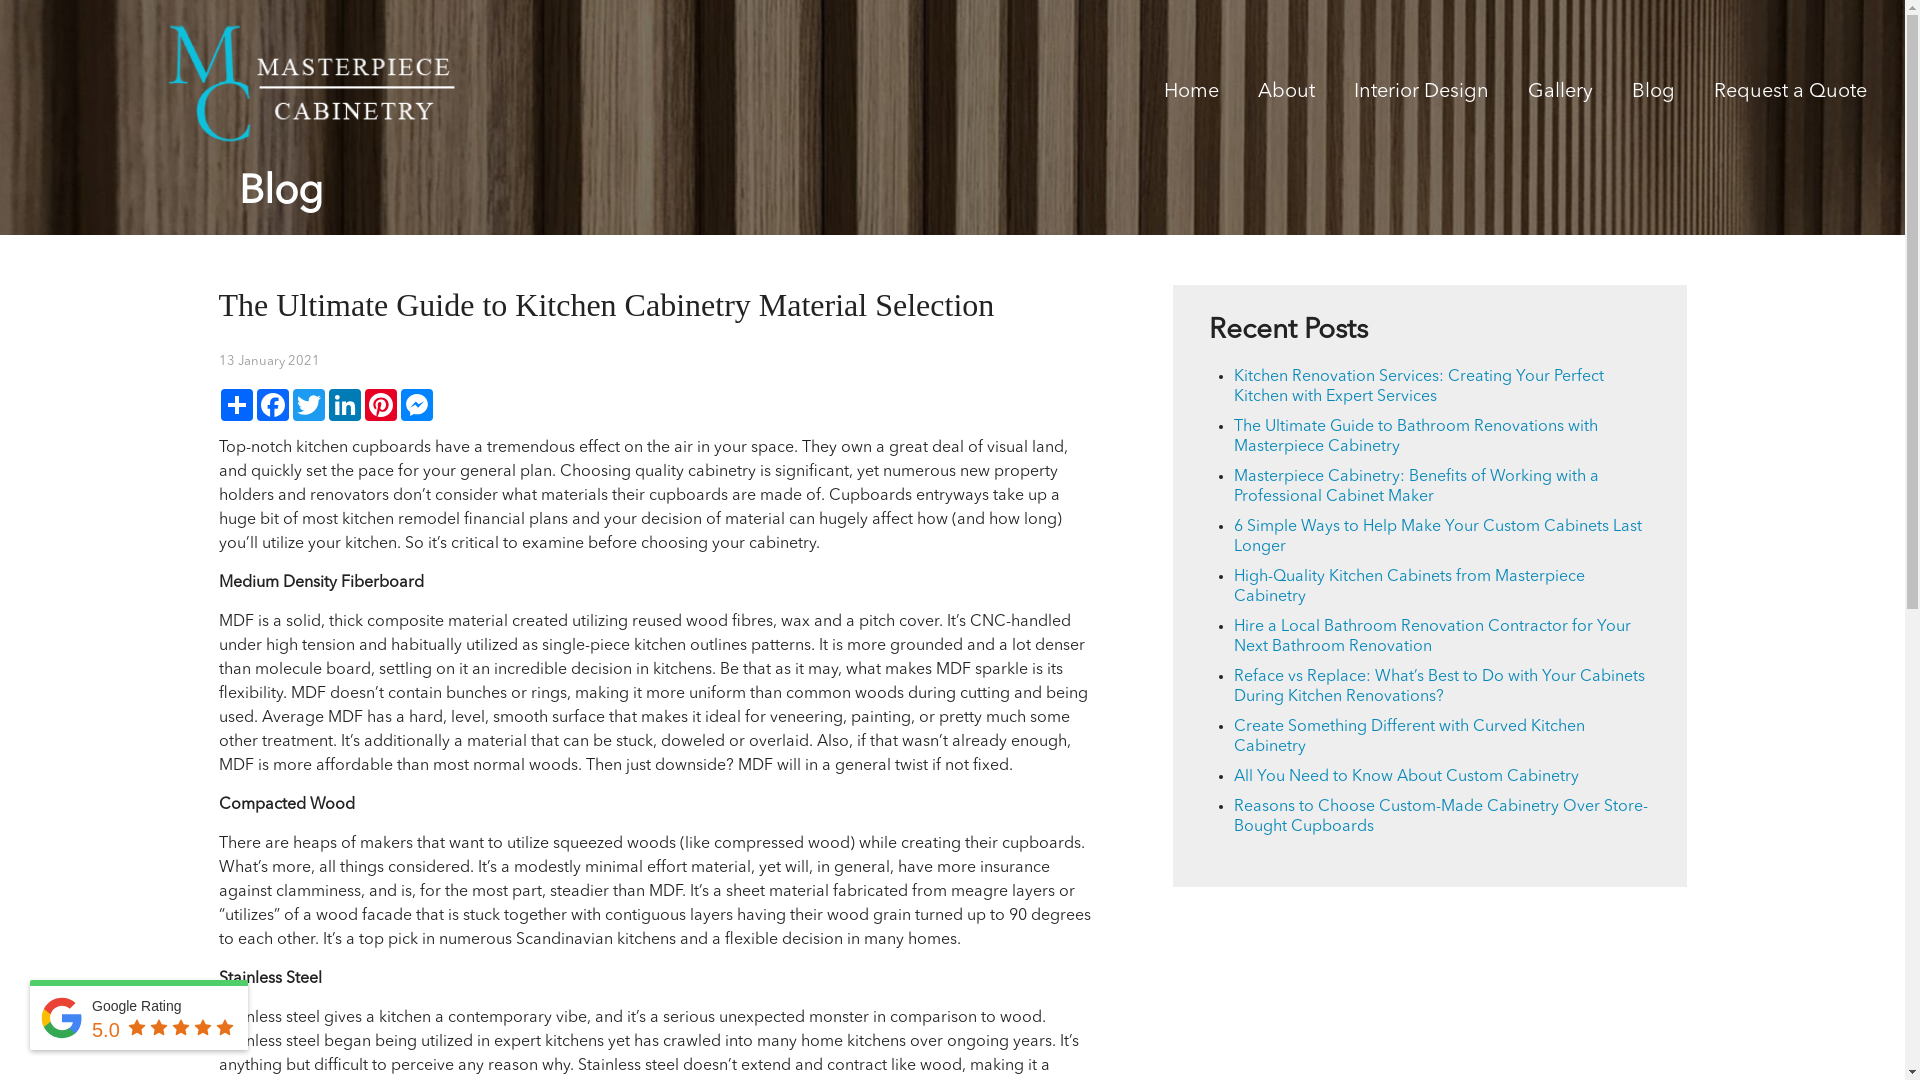 The width and height of the screenshot is (1920, 1080). Describe the element at coordinates (1790, 96) in the screenshot. I see `Request a Quote` at that location.